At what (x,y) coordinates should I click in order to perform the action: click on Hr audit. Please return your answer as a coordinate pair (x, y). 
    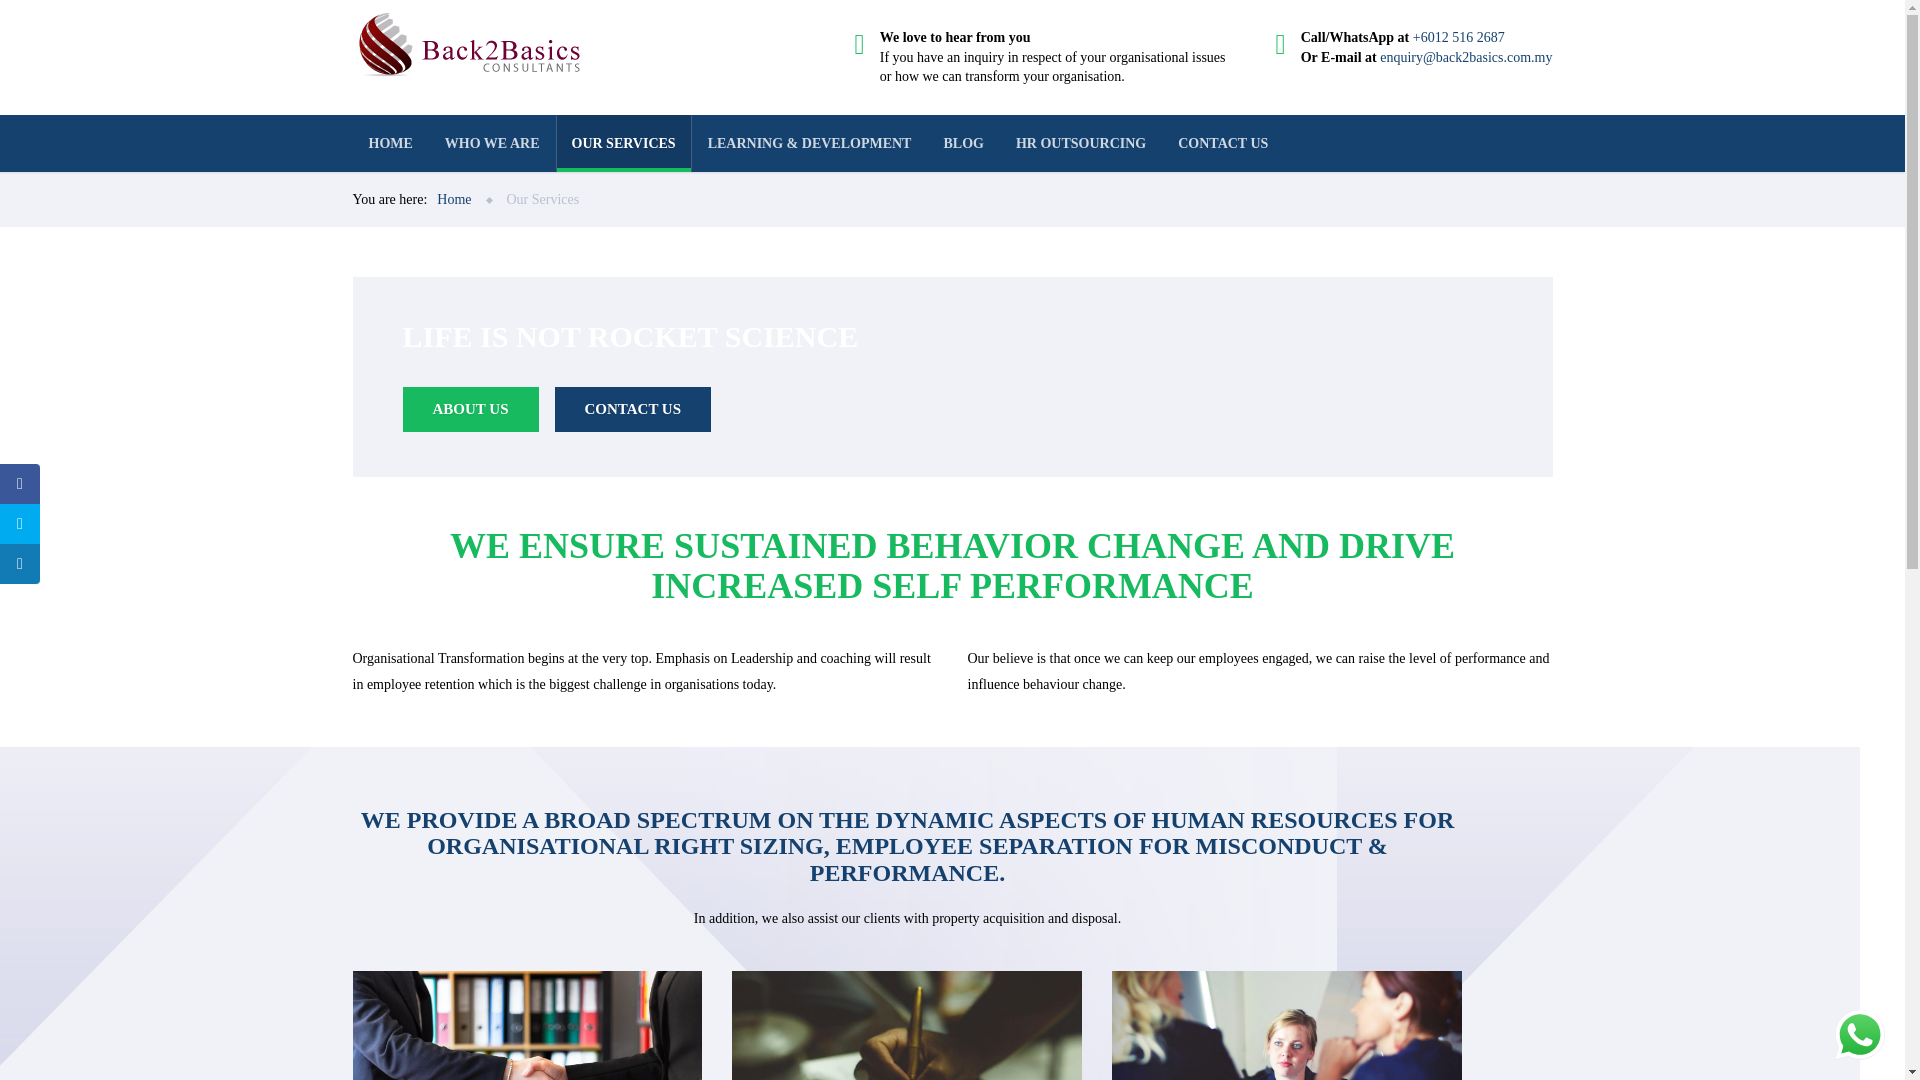
    Looking at the image, I should click on (906, 1025).